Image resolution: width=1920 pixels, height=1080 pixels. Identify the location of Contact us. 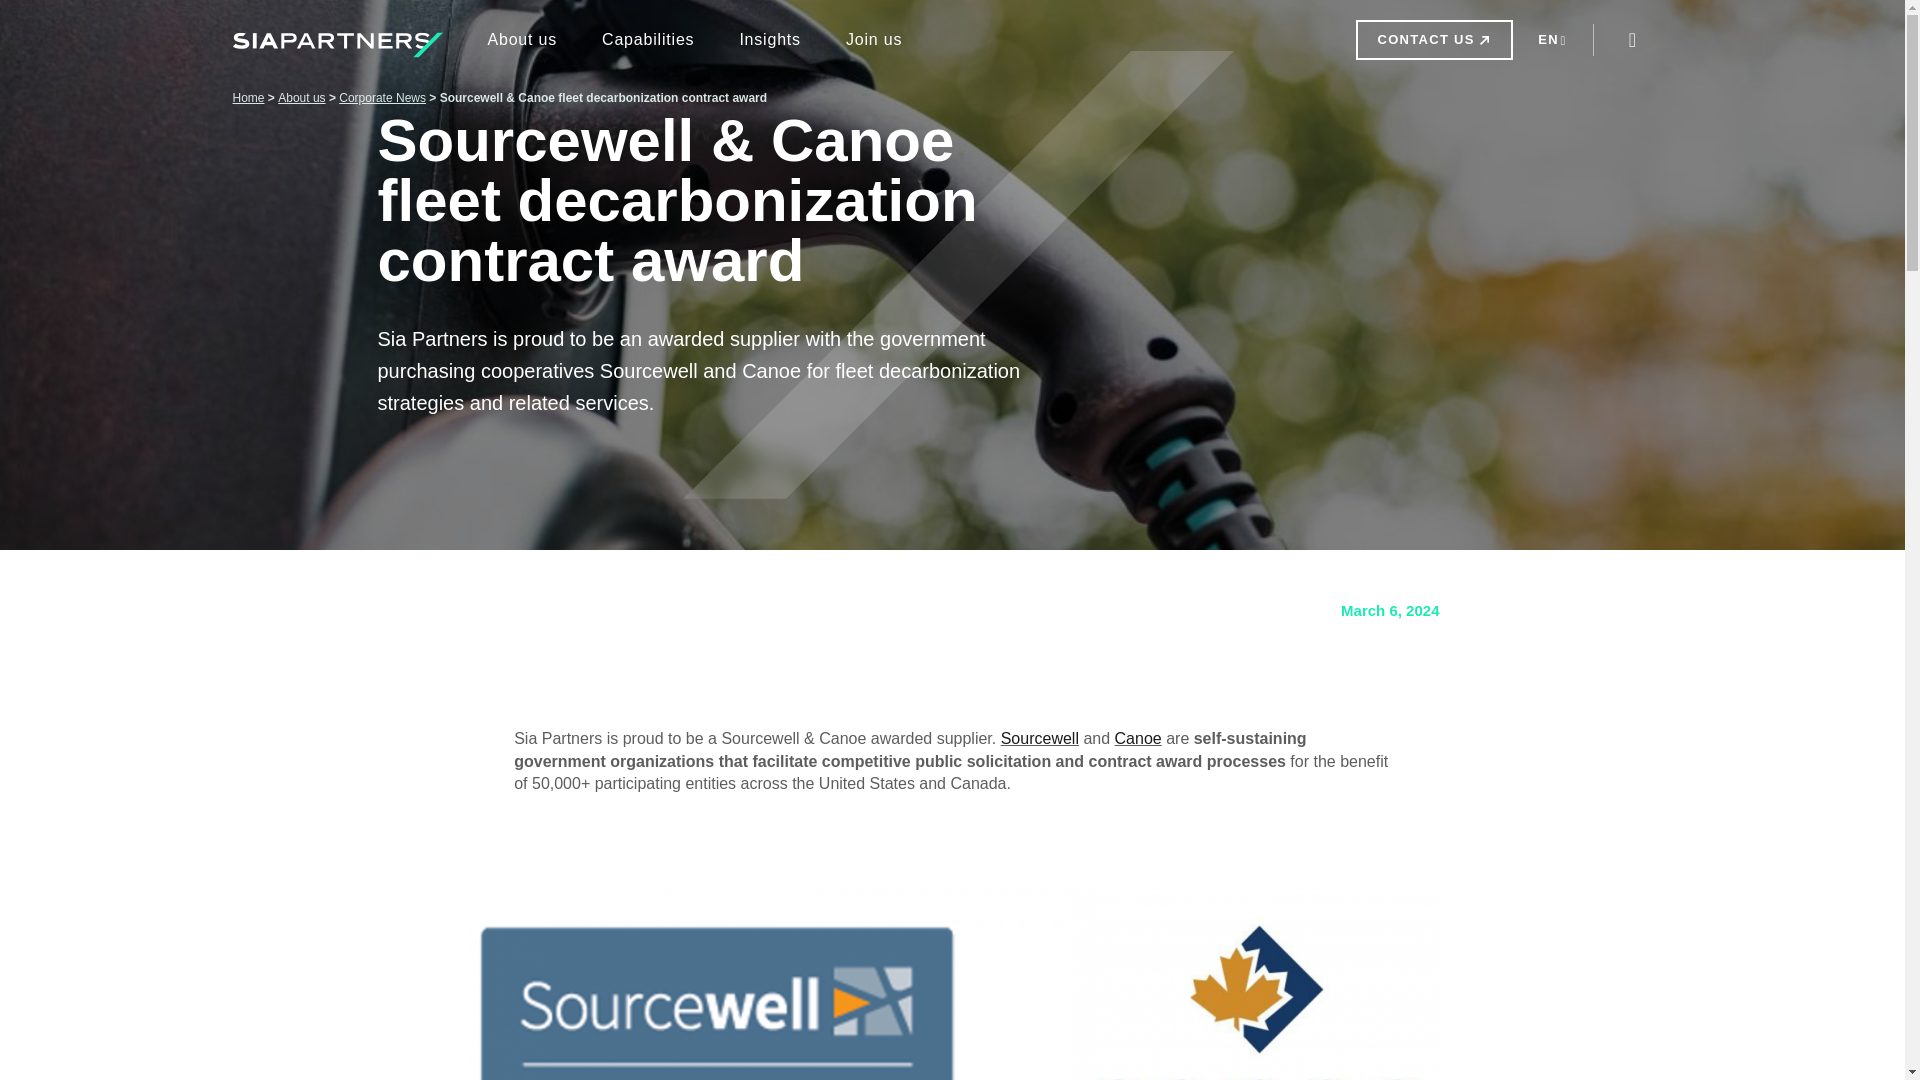
(1434, 40).